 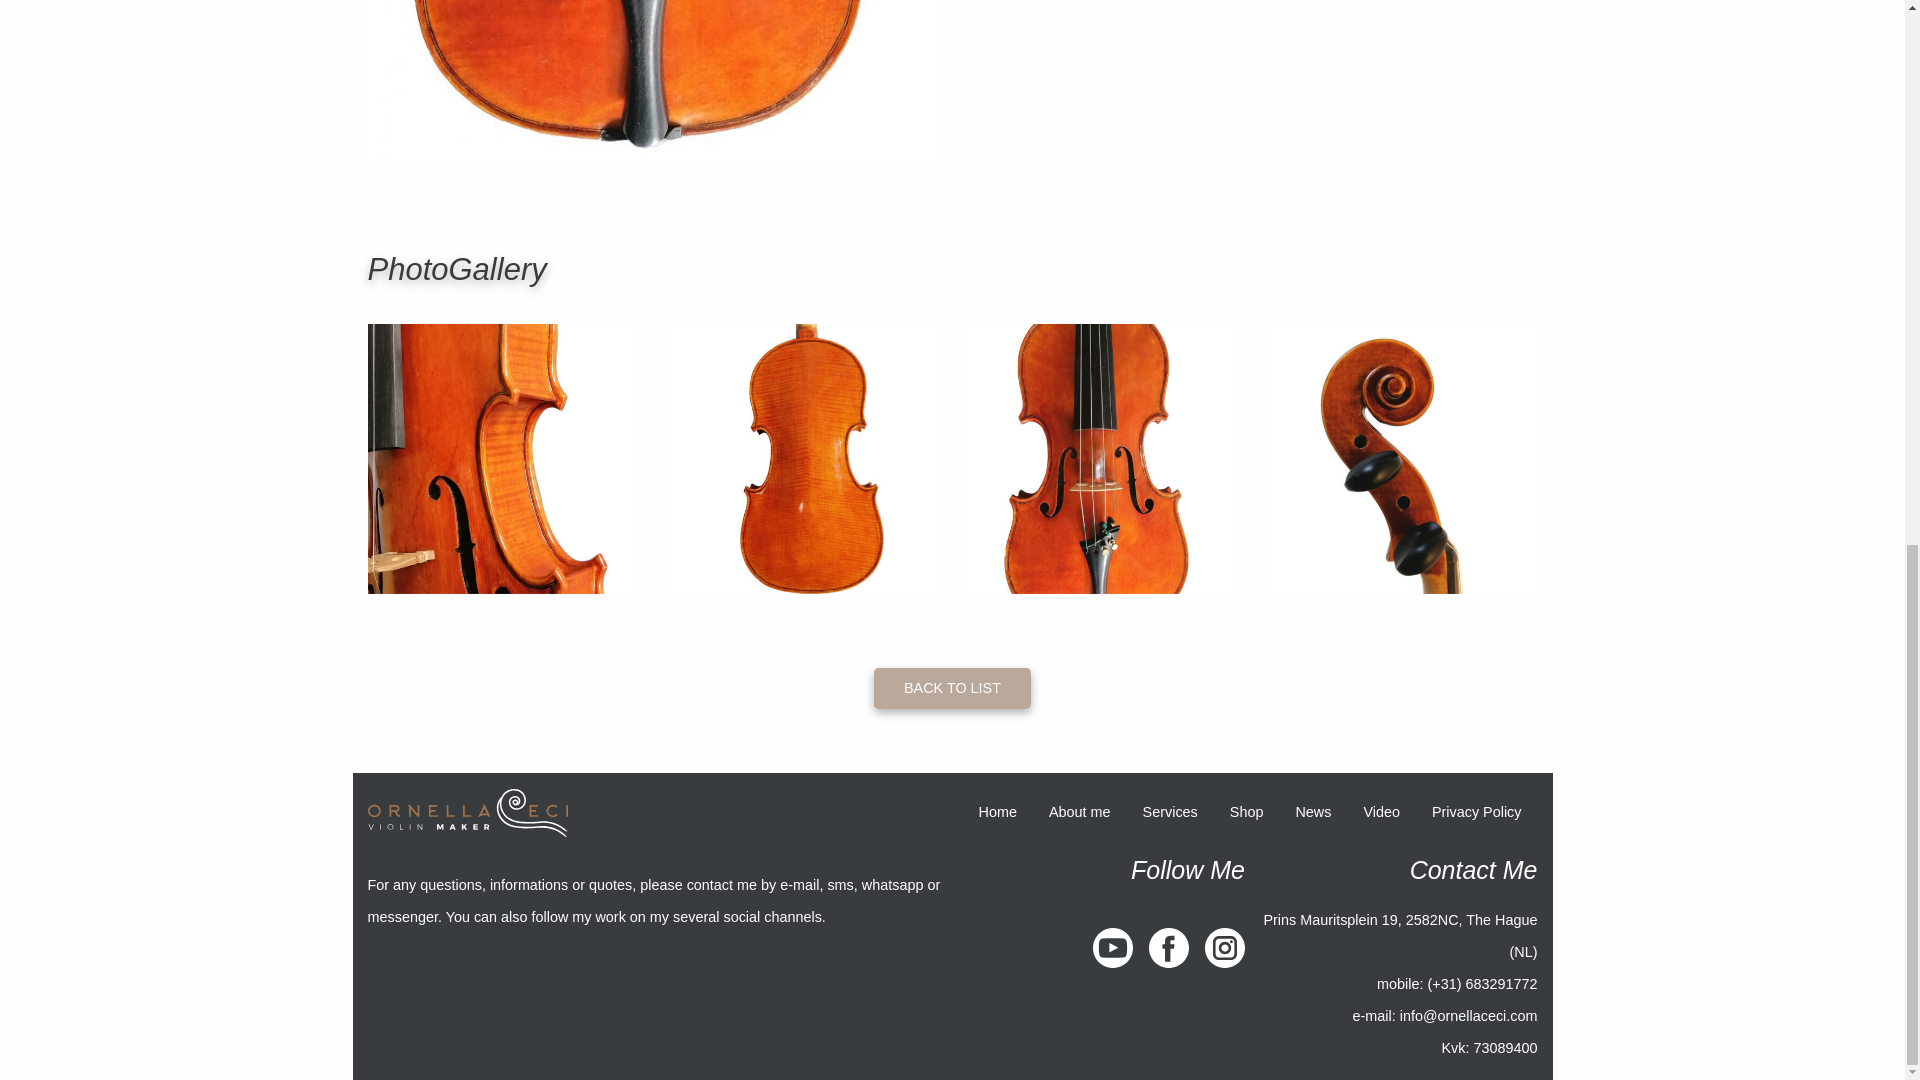 What do you see at coordinates (1312, 812) in the screenshot?
I see `News` at bounding box center [1312, 812].